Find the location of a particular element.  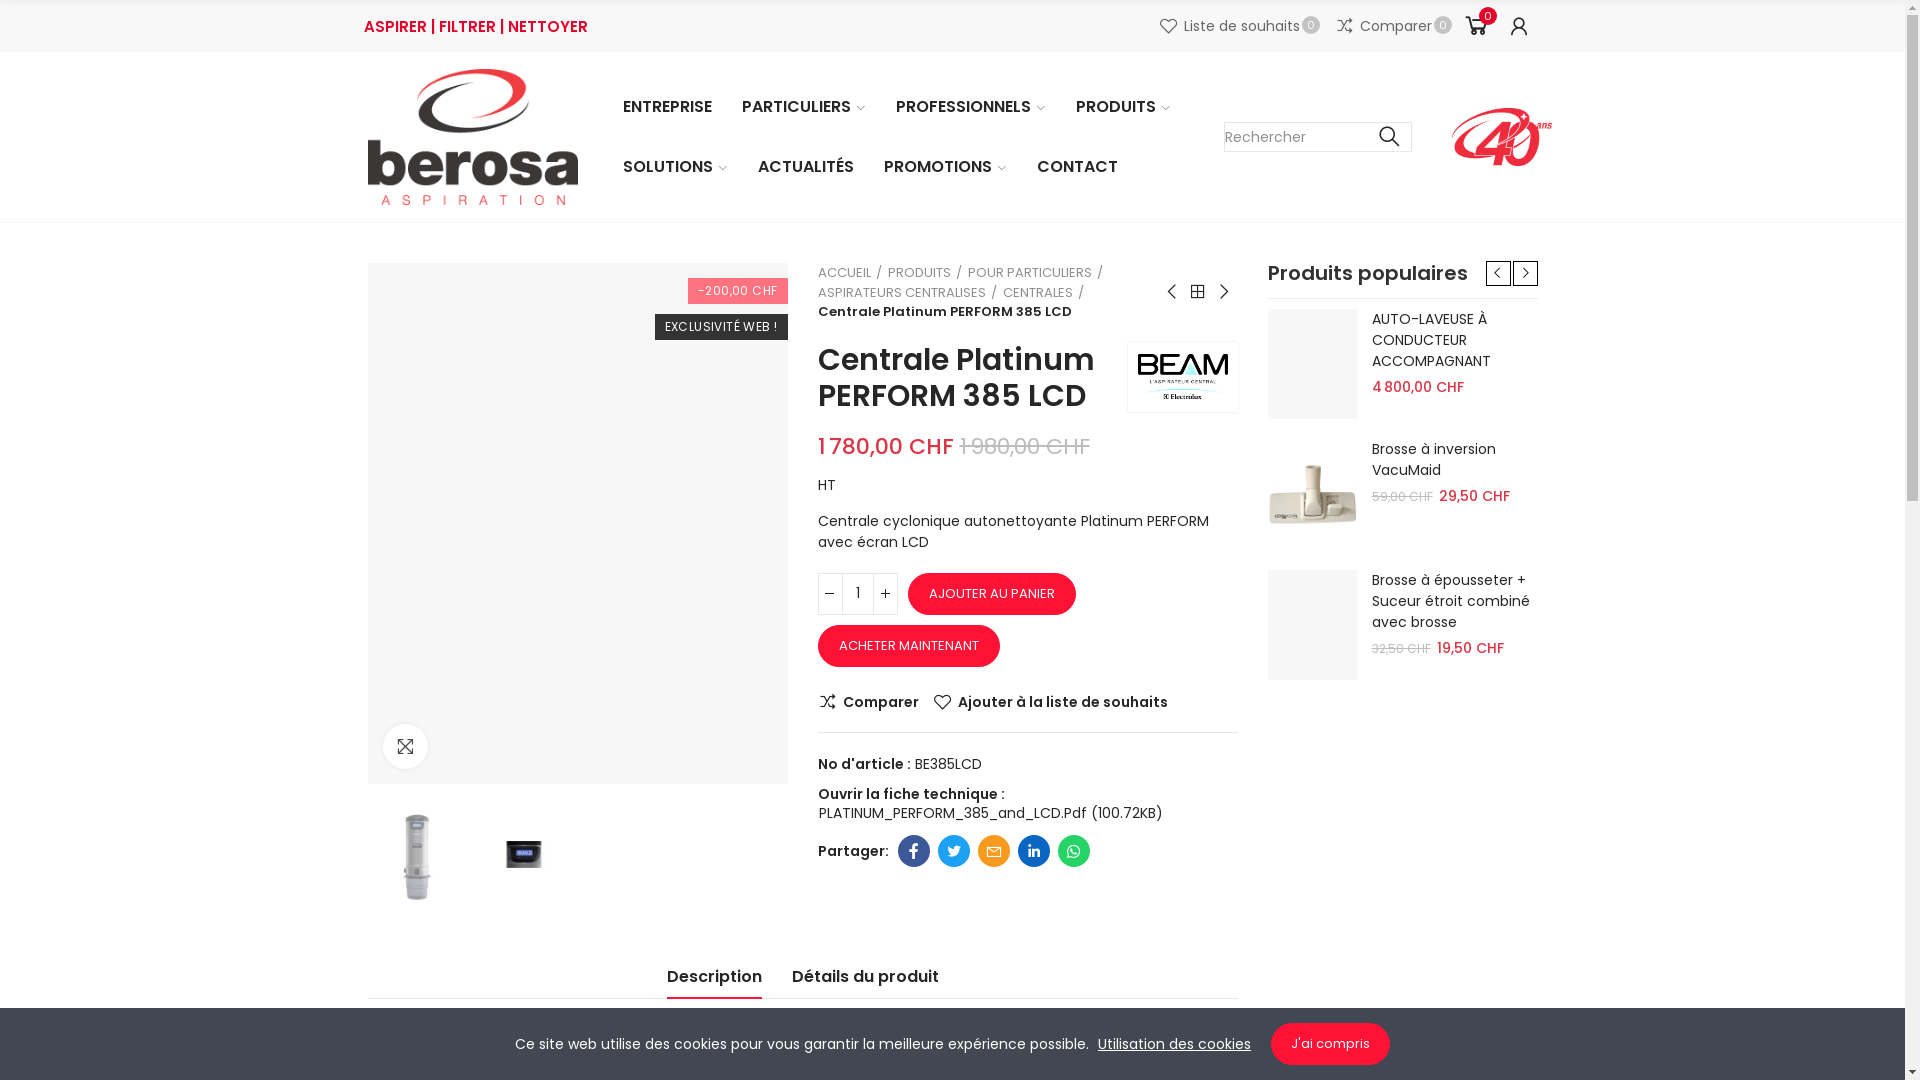

PLATINUM_PERFORM_385_And_LCD.Pdf (100.72KB) is located at coordinates (990, 814).